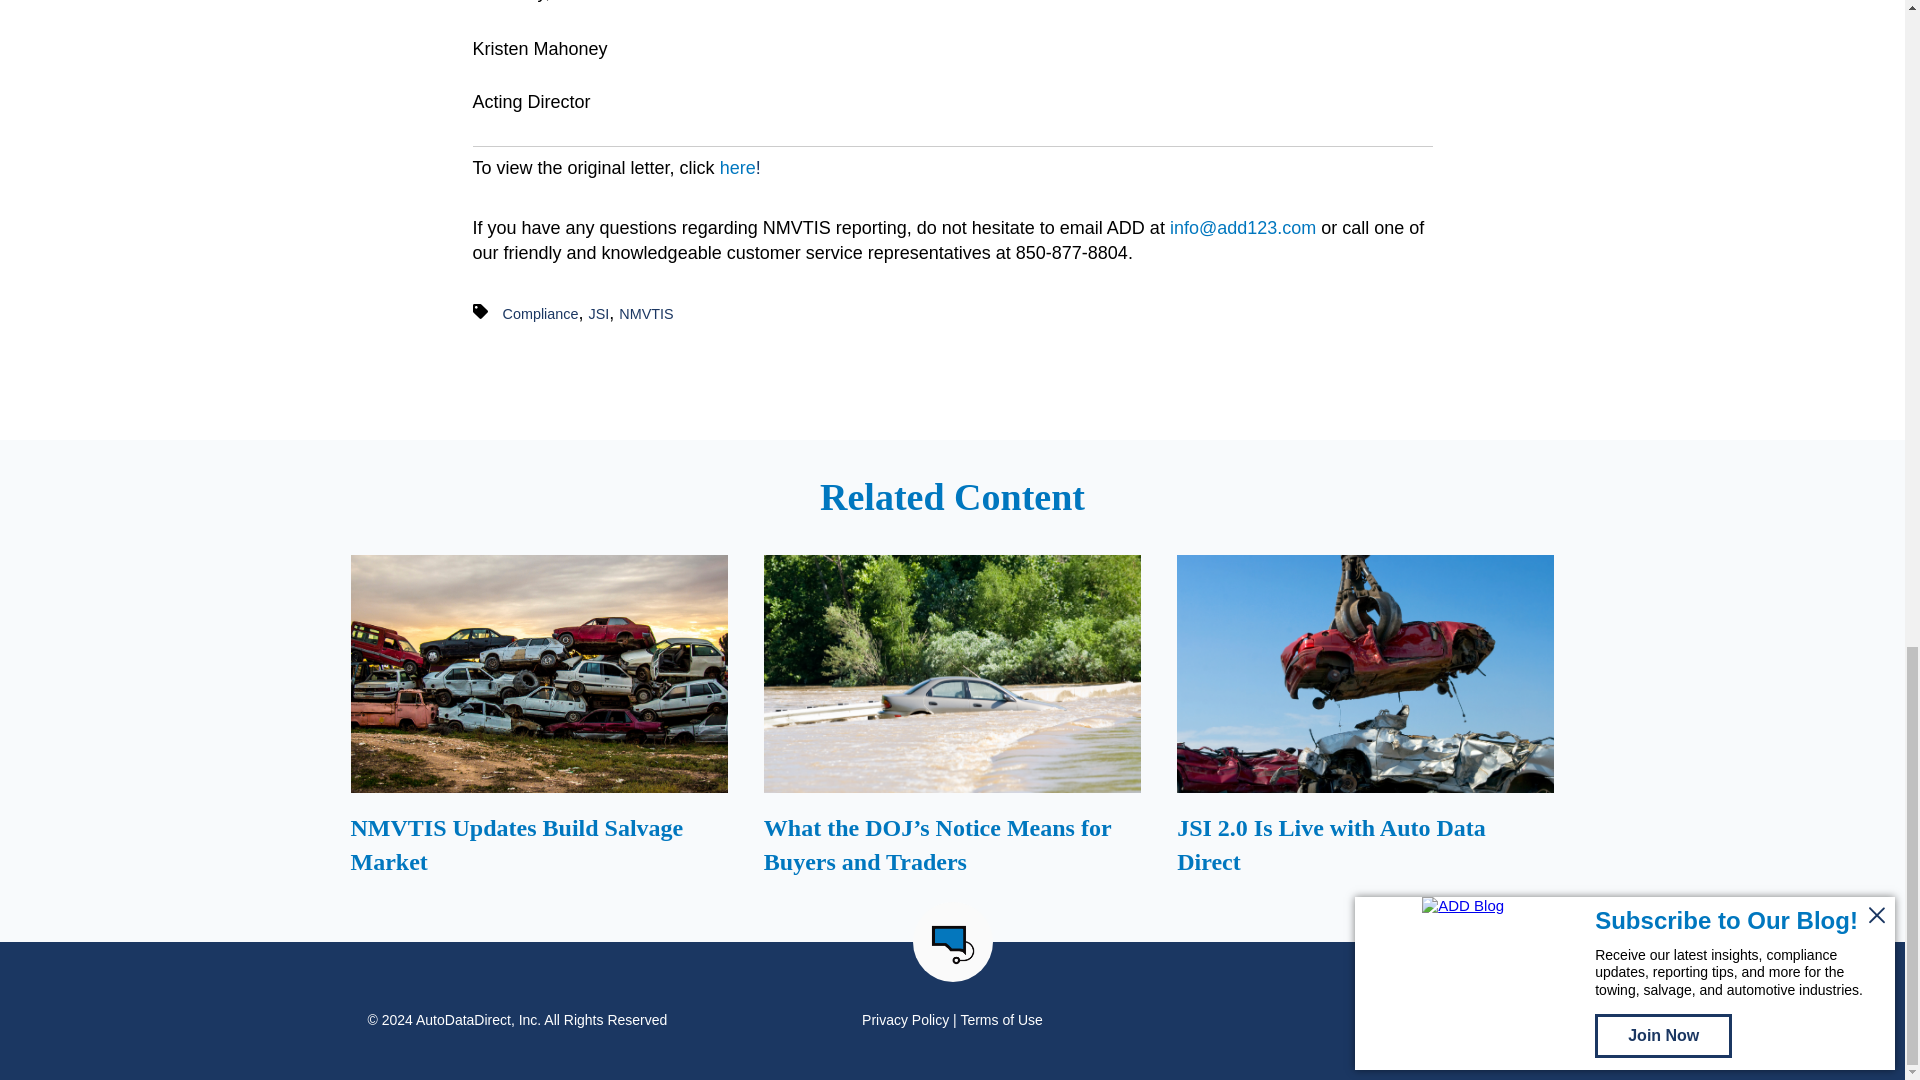 This screenshot has height=1080, width=1920. What do you see at coordinates (1366, 721) in the screenshot?
I see `JSI 2.0 Is Live with Auto Data Direct` at bounding box center [1366, 721].